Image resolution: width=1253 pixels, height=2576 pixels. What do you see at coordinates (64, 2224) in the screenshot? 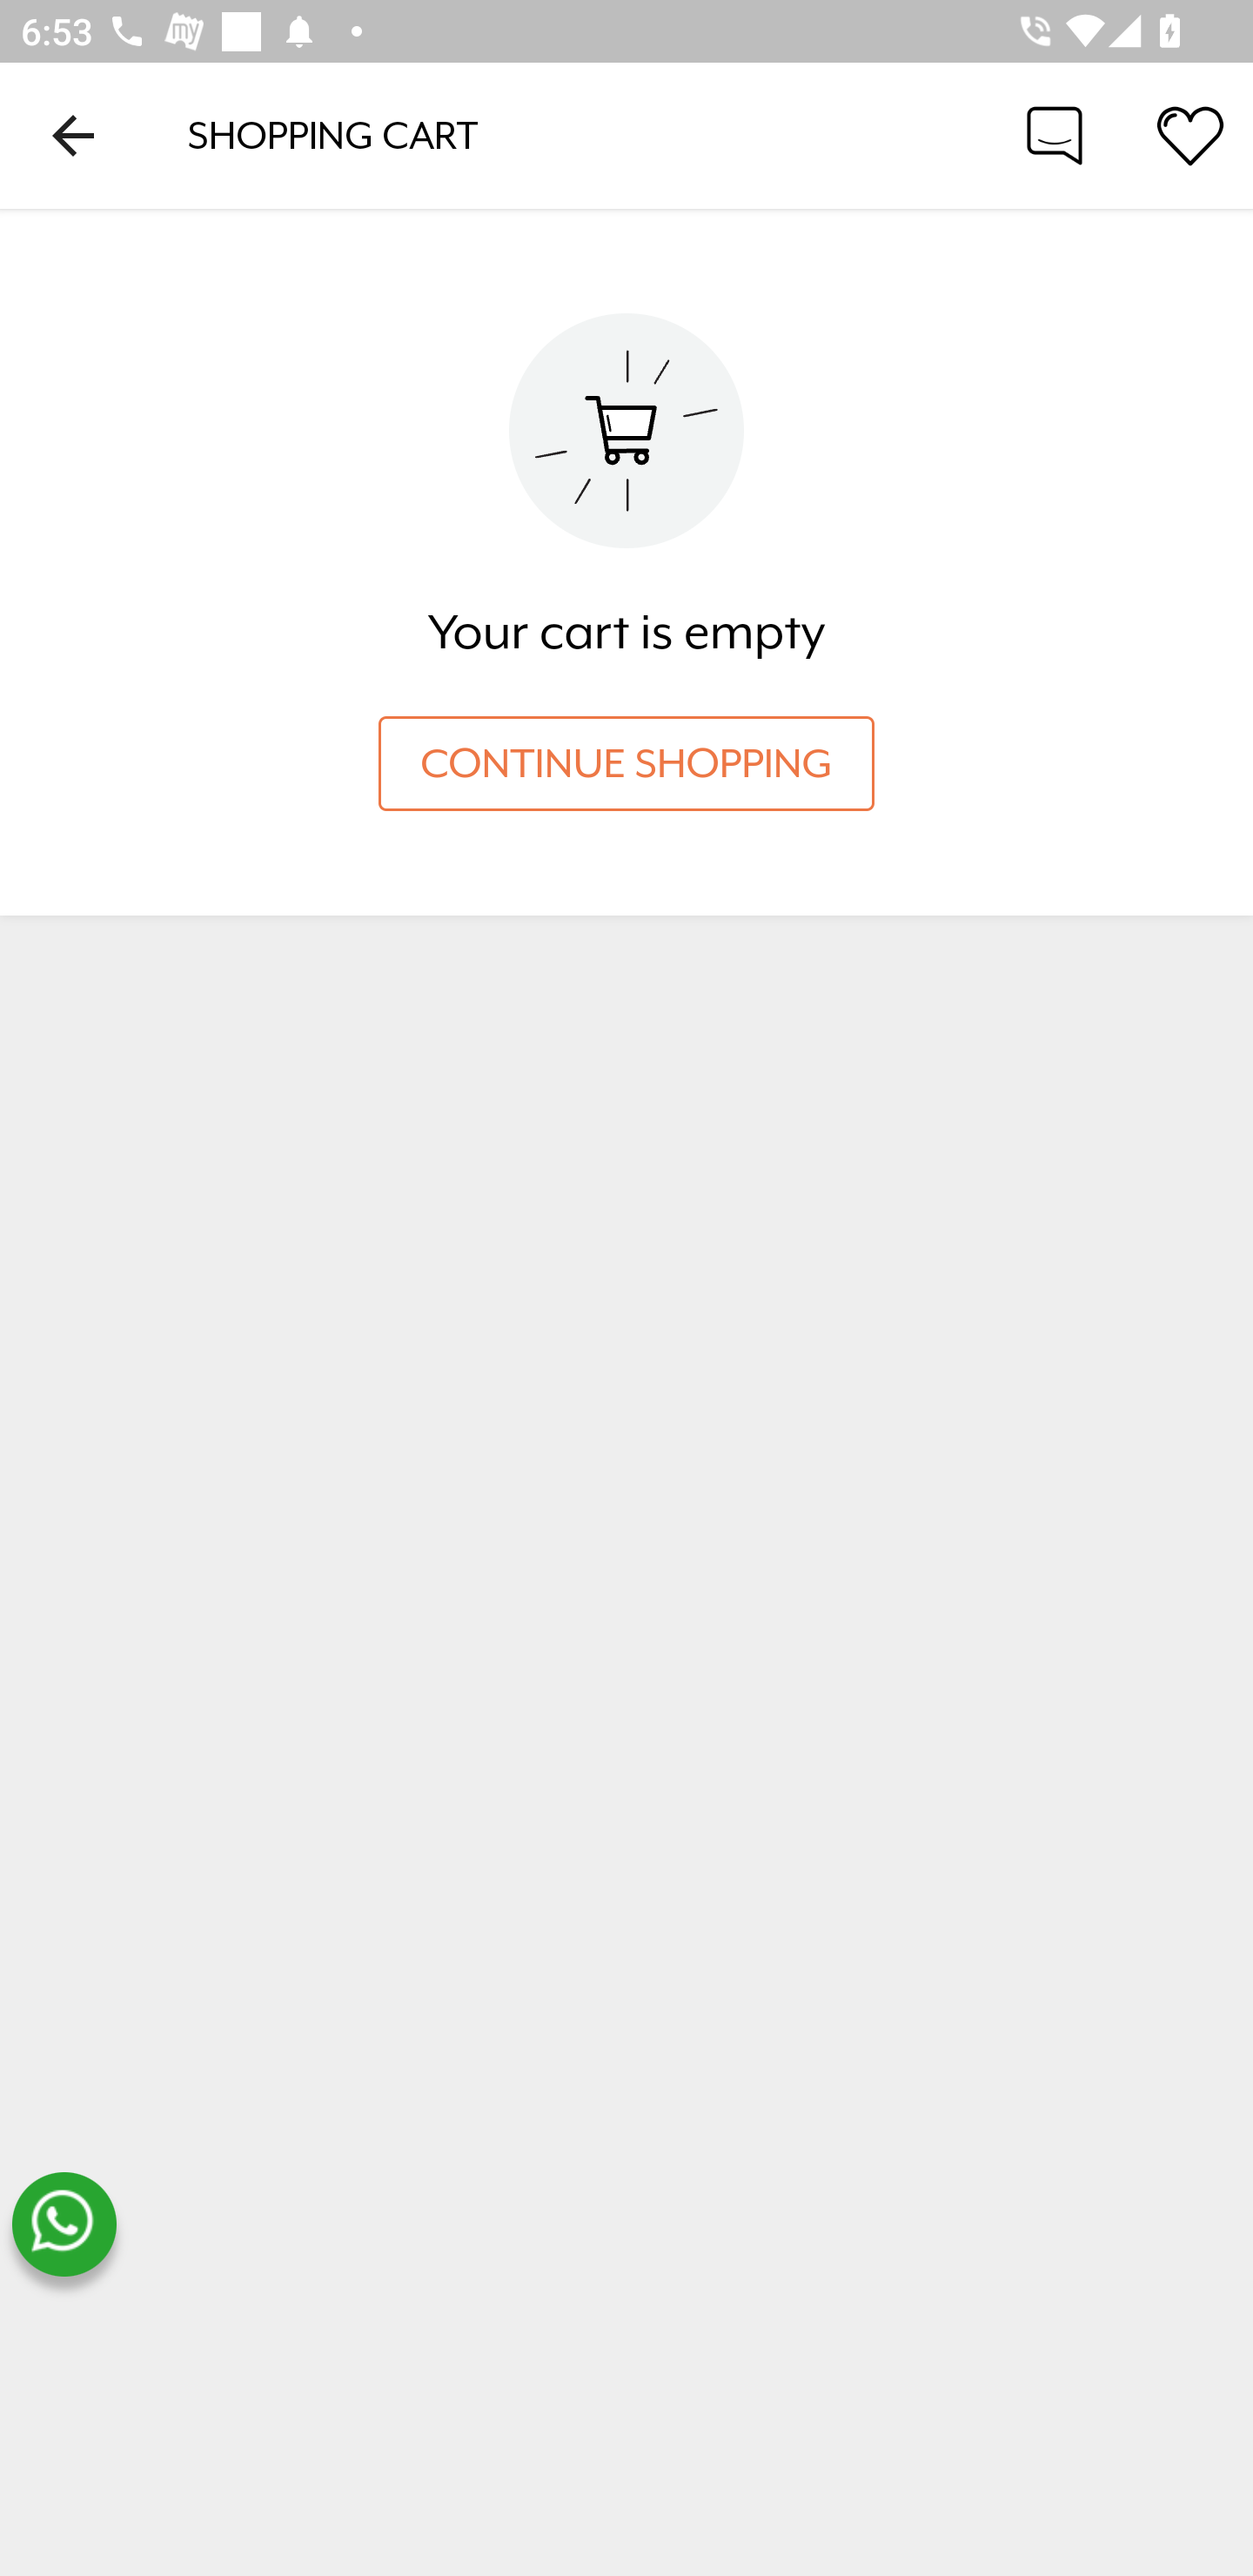
I see `whatsapp` at bounding box center [64, 2224].